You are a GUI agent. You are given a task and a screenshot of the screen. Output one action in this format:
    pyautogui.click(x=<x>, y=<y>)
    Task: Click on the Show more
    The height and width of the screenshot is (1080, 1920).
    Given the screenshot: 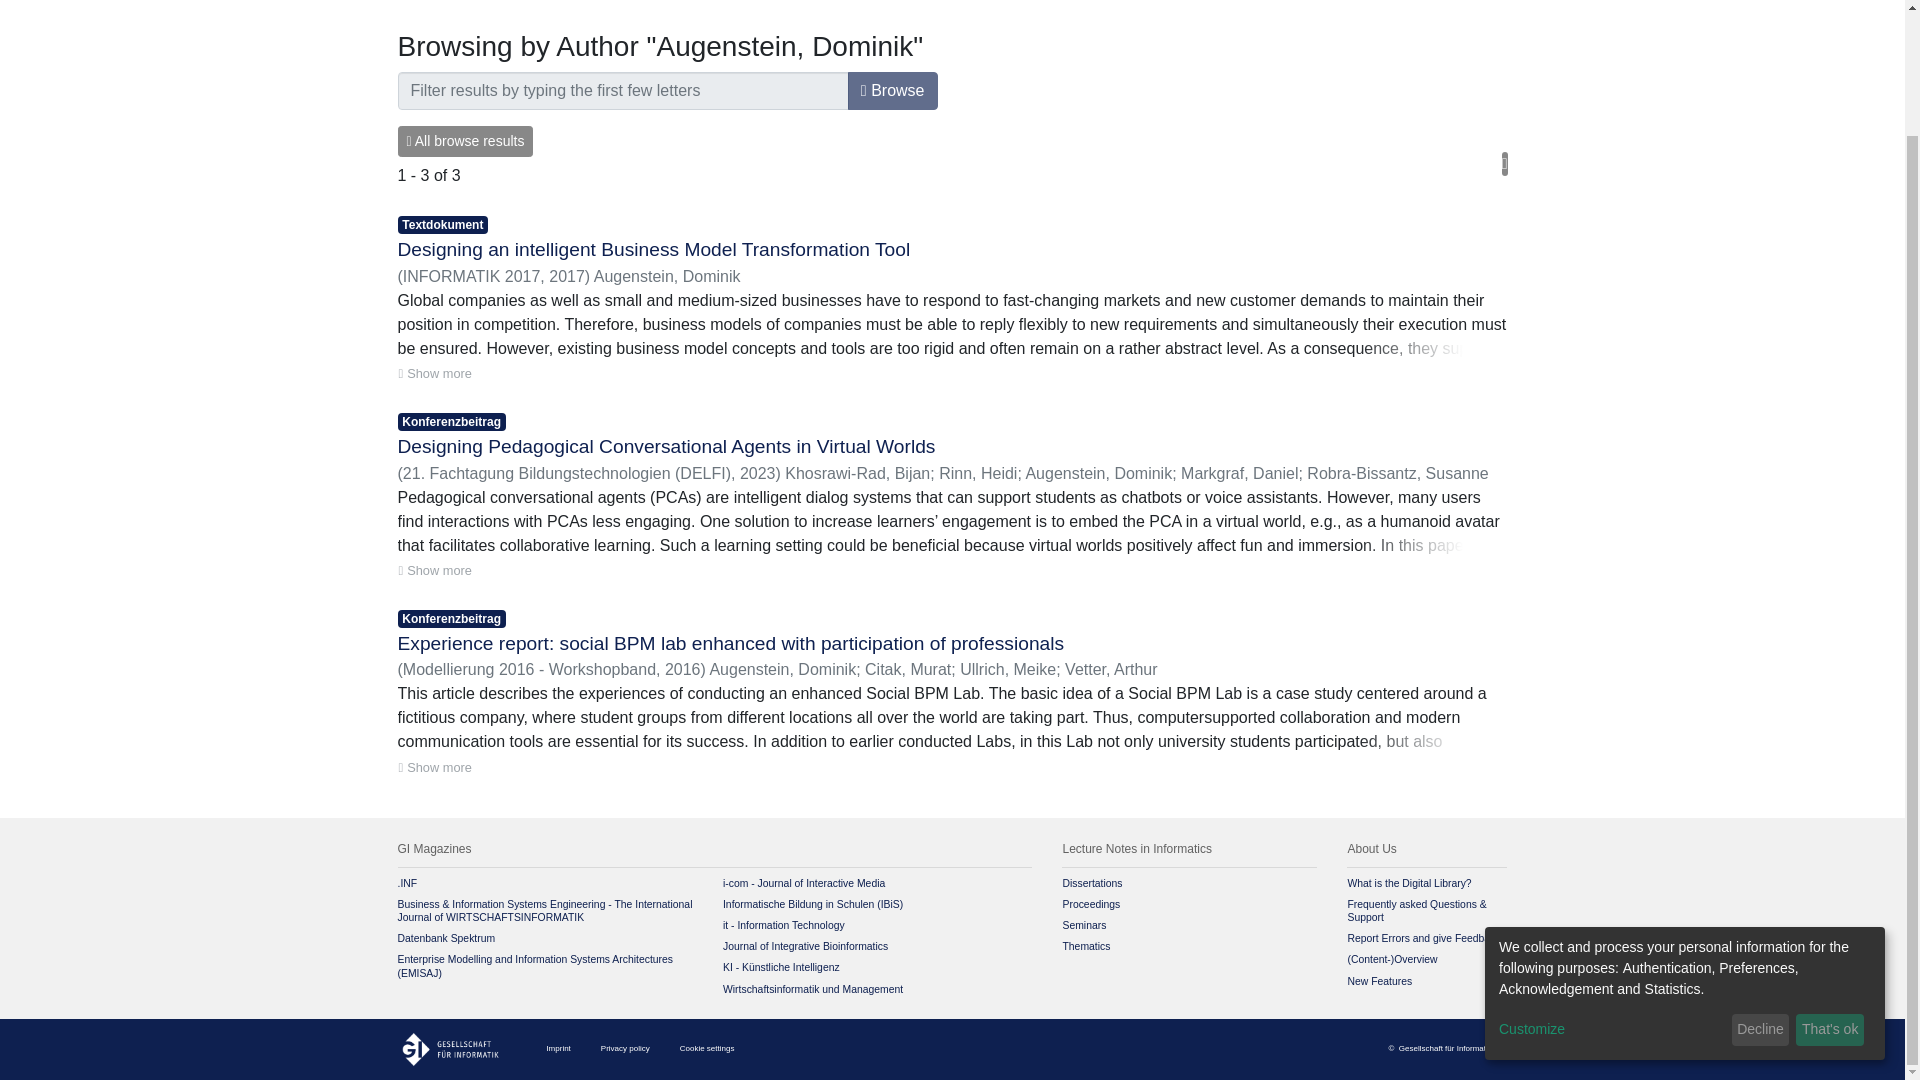 What is the action you would take?
    pyautogui.click(x=434, y=373)
    